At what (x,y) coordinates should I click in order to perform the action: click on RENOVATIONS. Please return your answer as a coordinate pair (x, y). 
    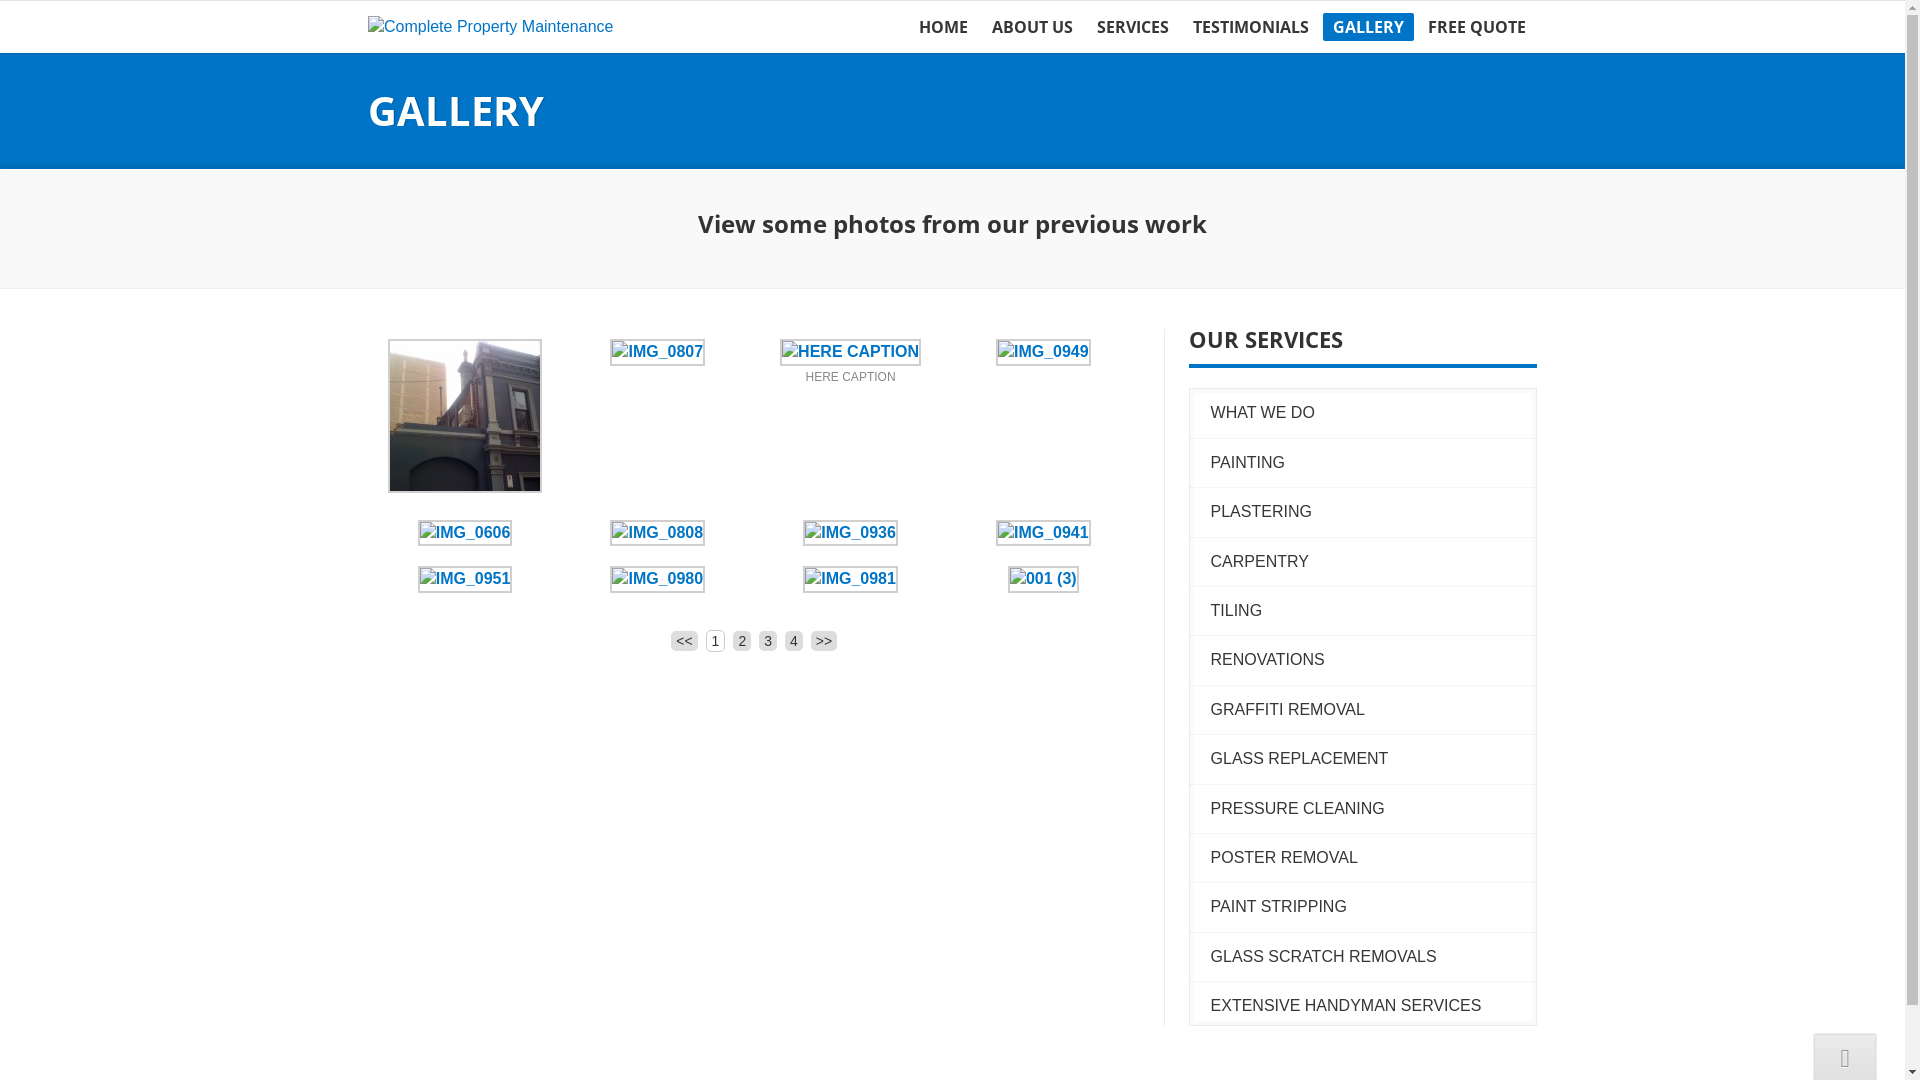
    Looking at the image, I should click on (1371, 660).